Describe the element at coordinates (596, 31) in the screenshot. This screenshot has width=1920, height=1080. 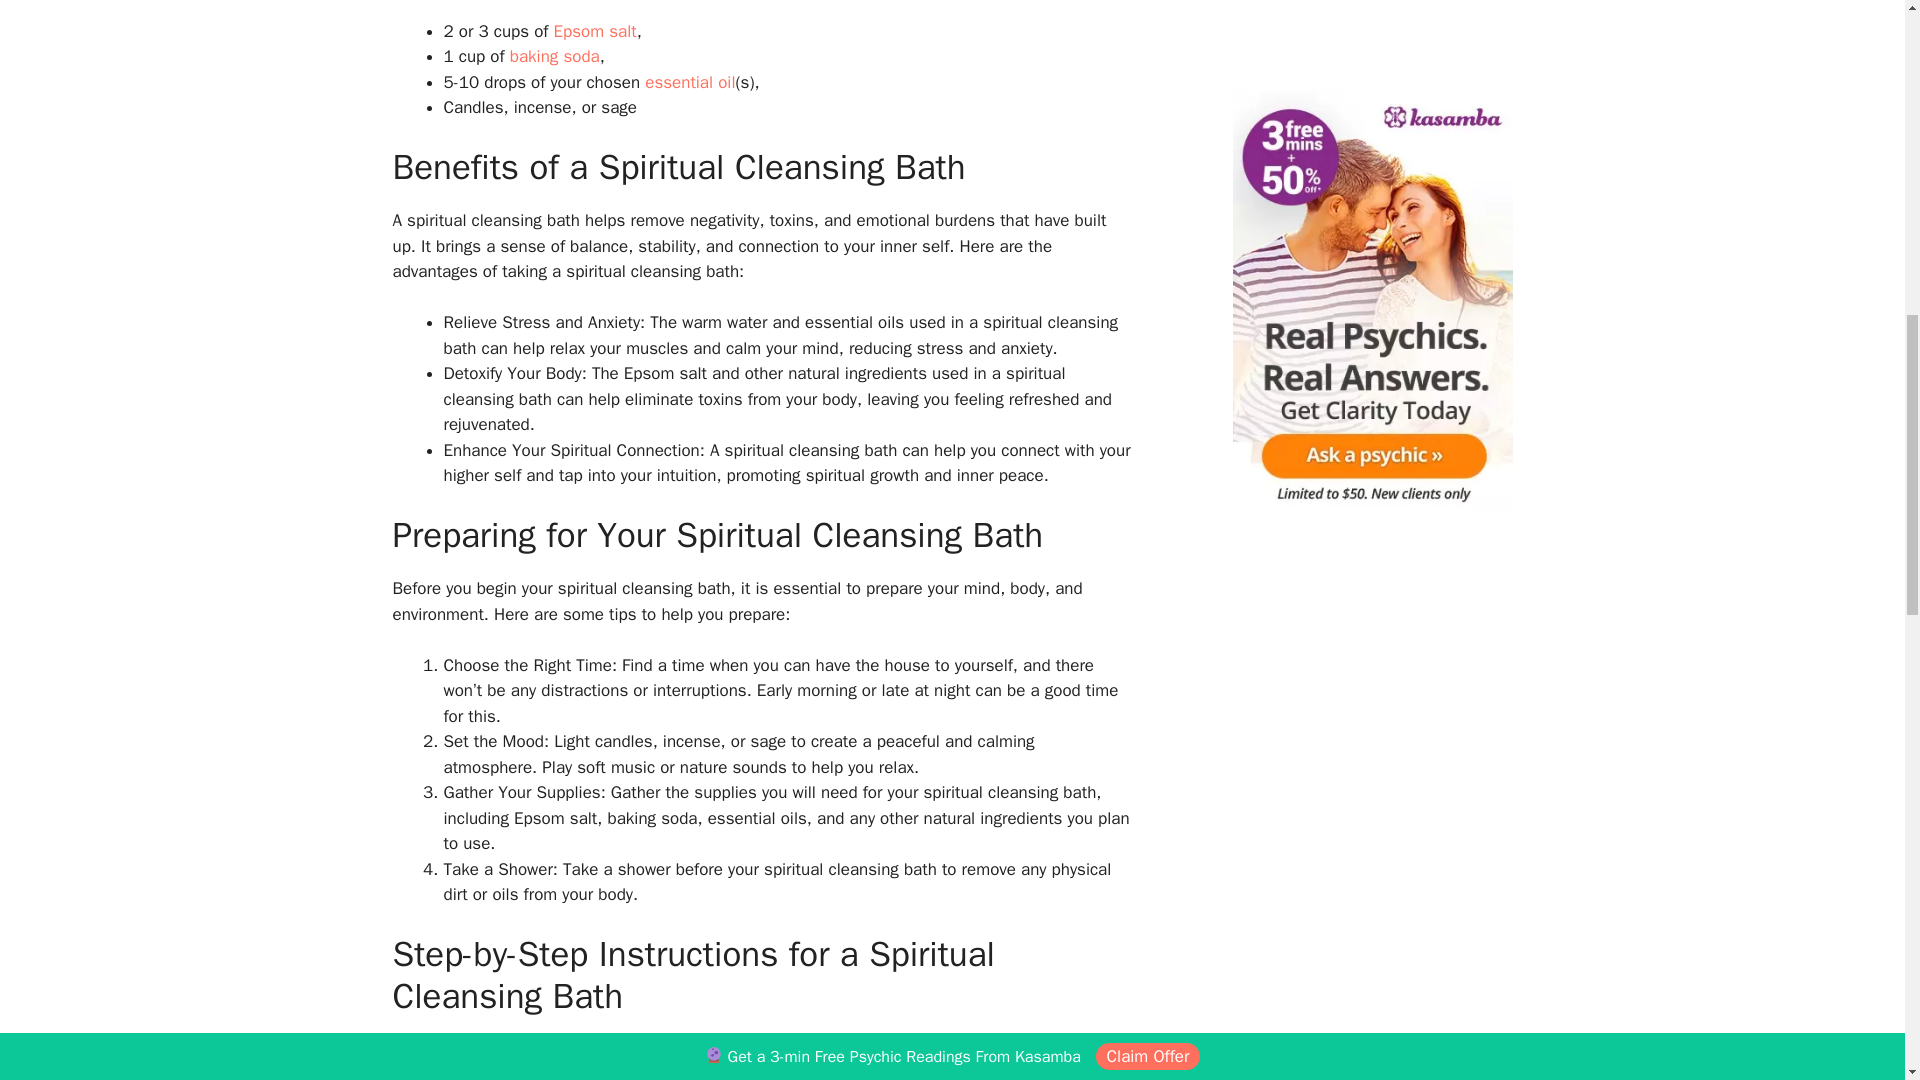
I see `Epsom salt` at that location.